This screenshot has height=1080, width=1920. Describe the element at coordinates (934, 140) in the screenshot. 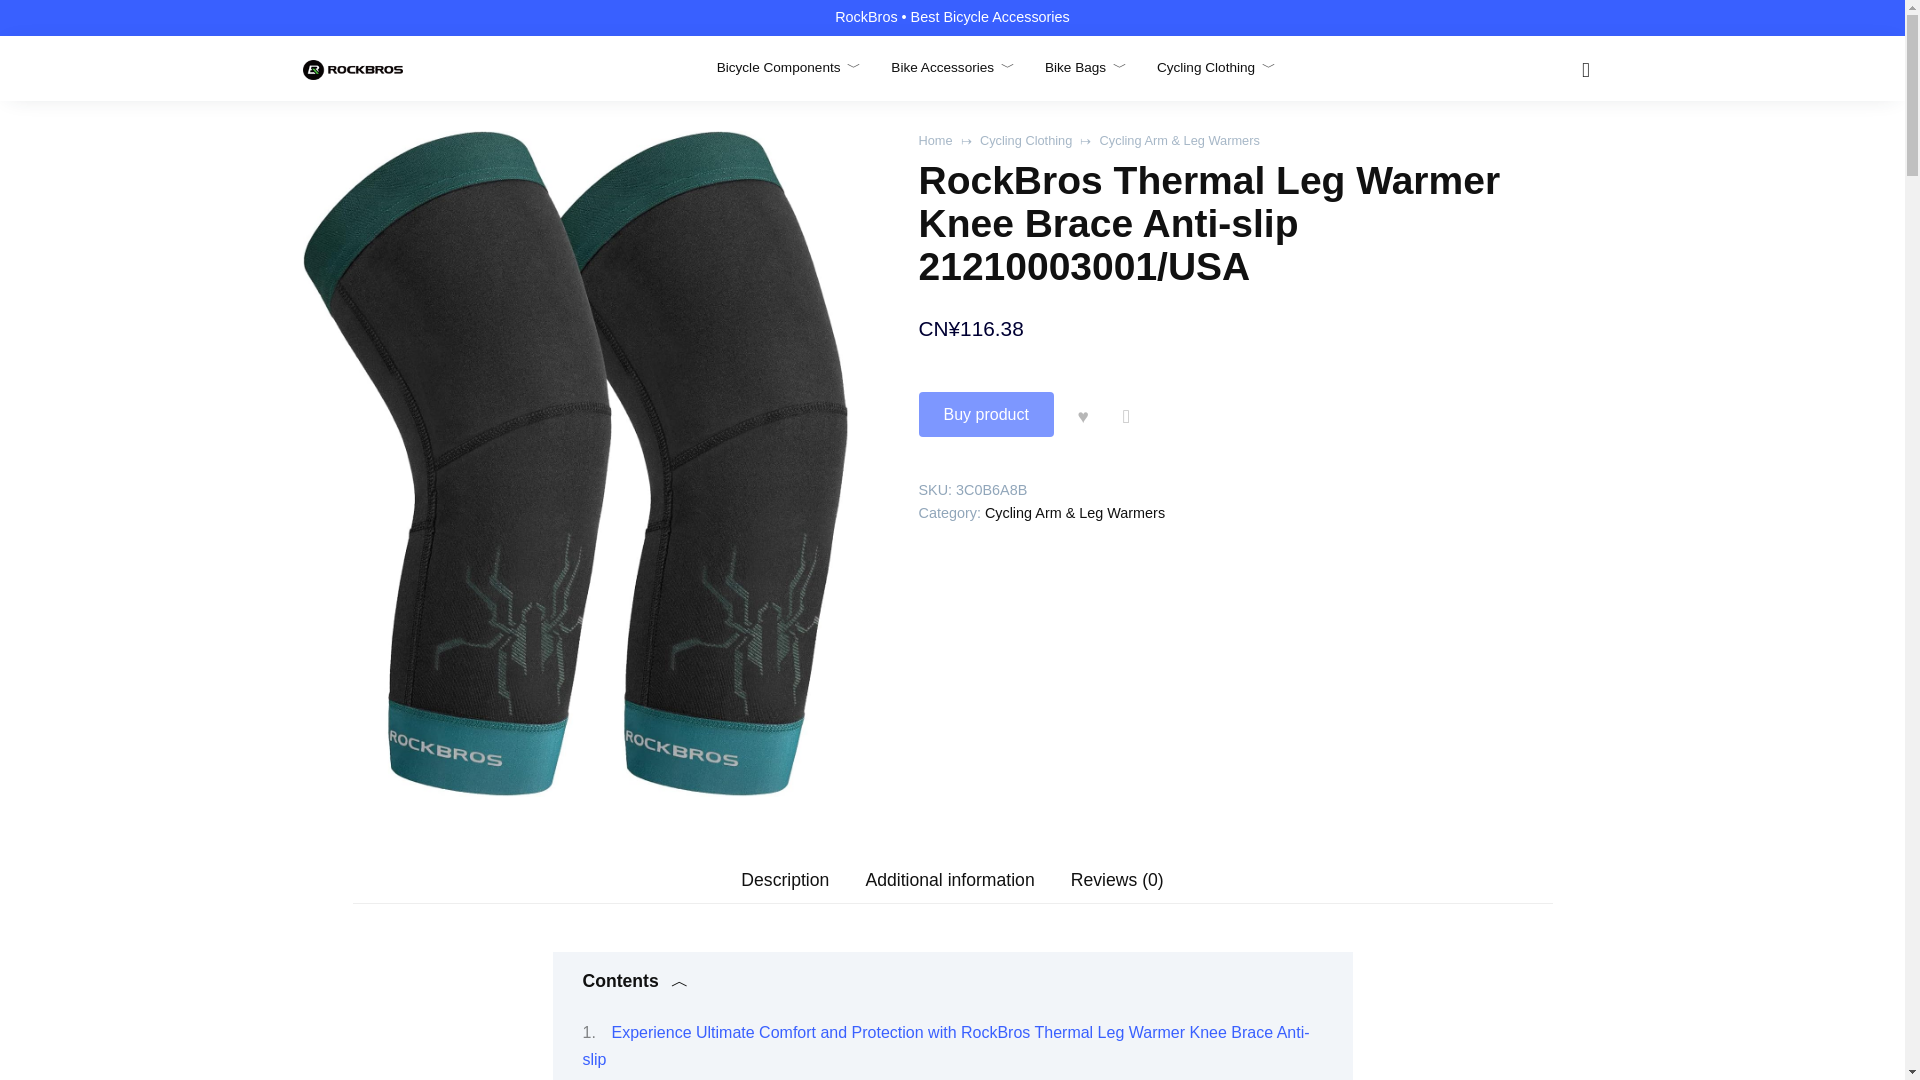

I see `Home` at that location.